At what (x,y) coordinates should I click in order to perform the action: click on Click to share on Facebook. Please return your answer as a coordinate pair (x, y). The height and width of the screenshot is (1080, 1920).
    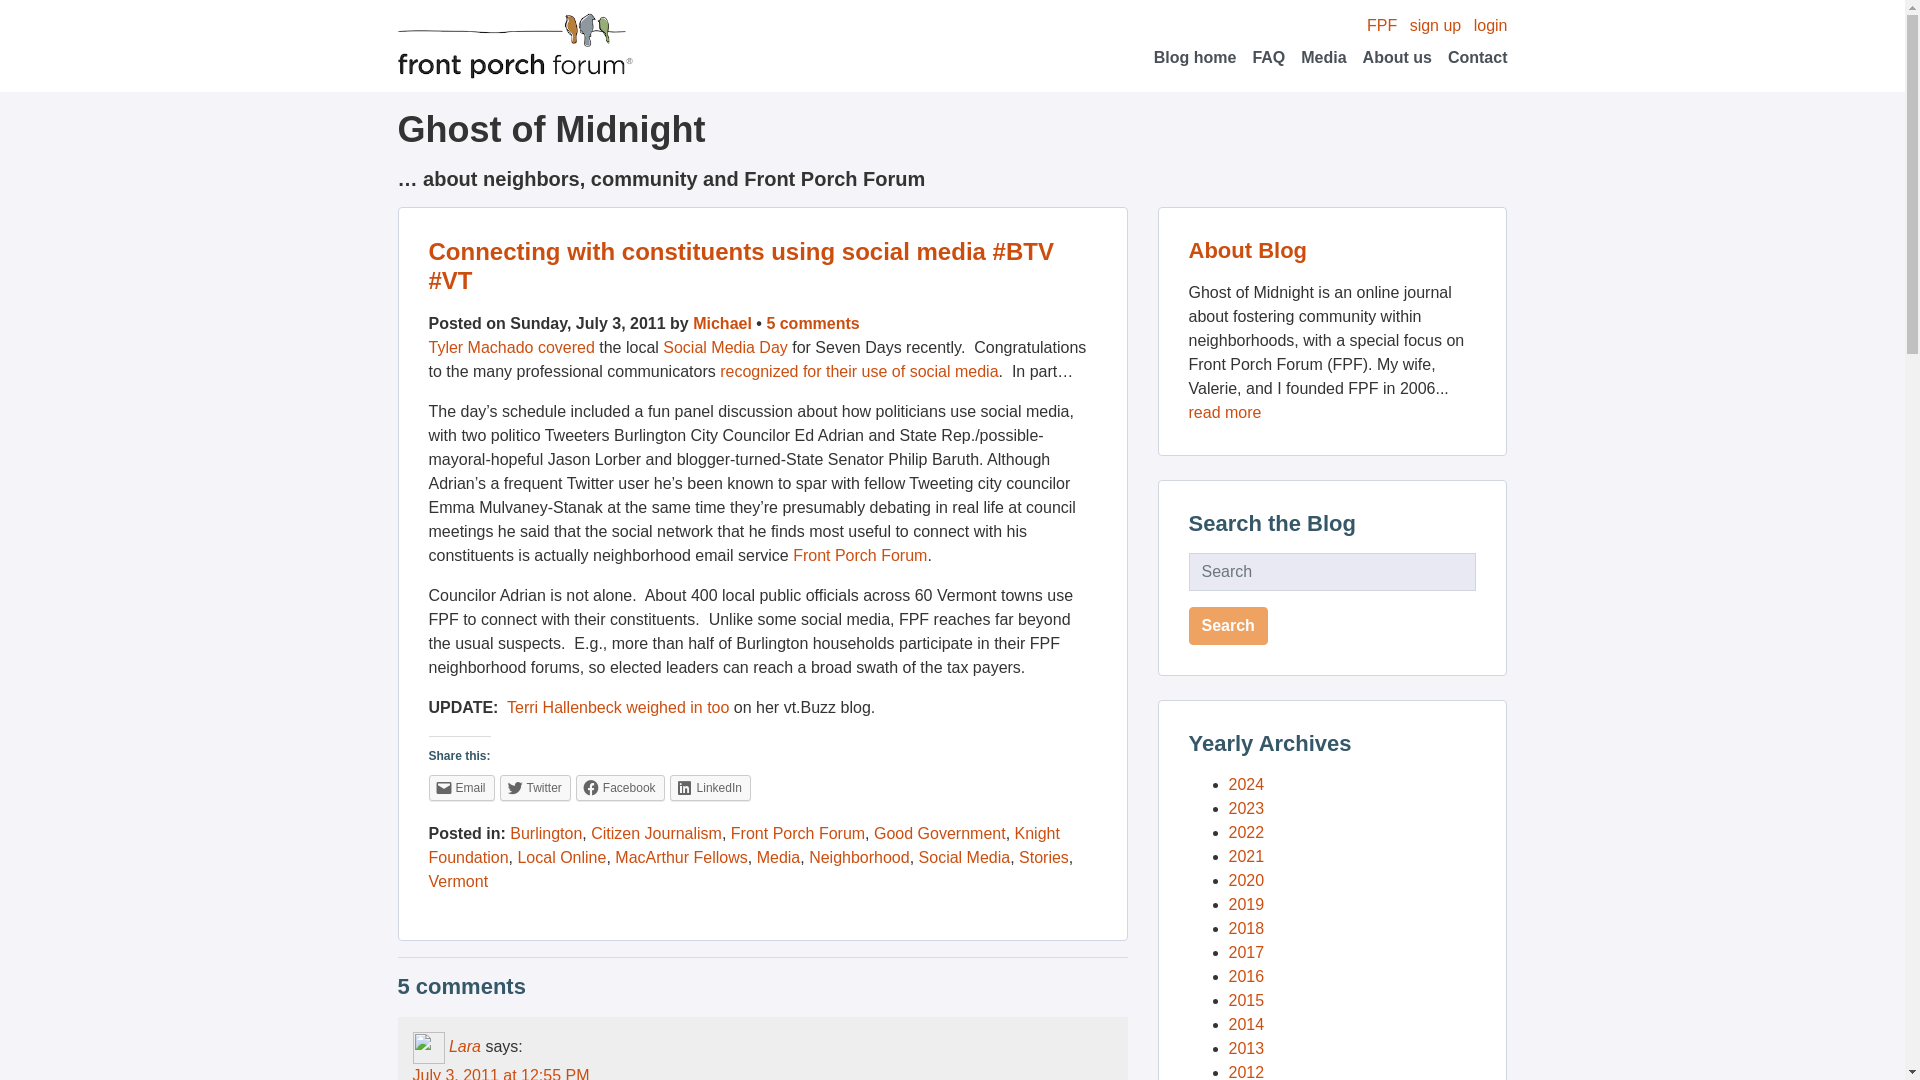
    Looking at the image, I should click on (620, 788).